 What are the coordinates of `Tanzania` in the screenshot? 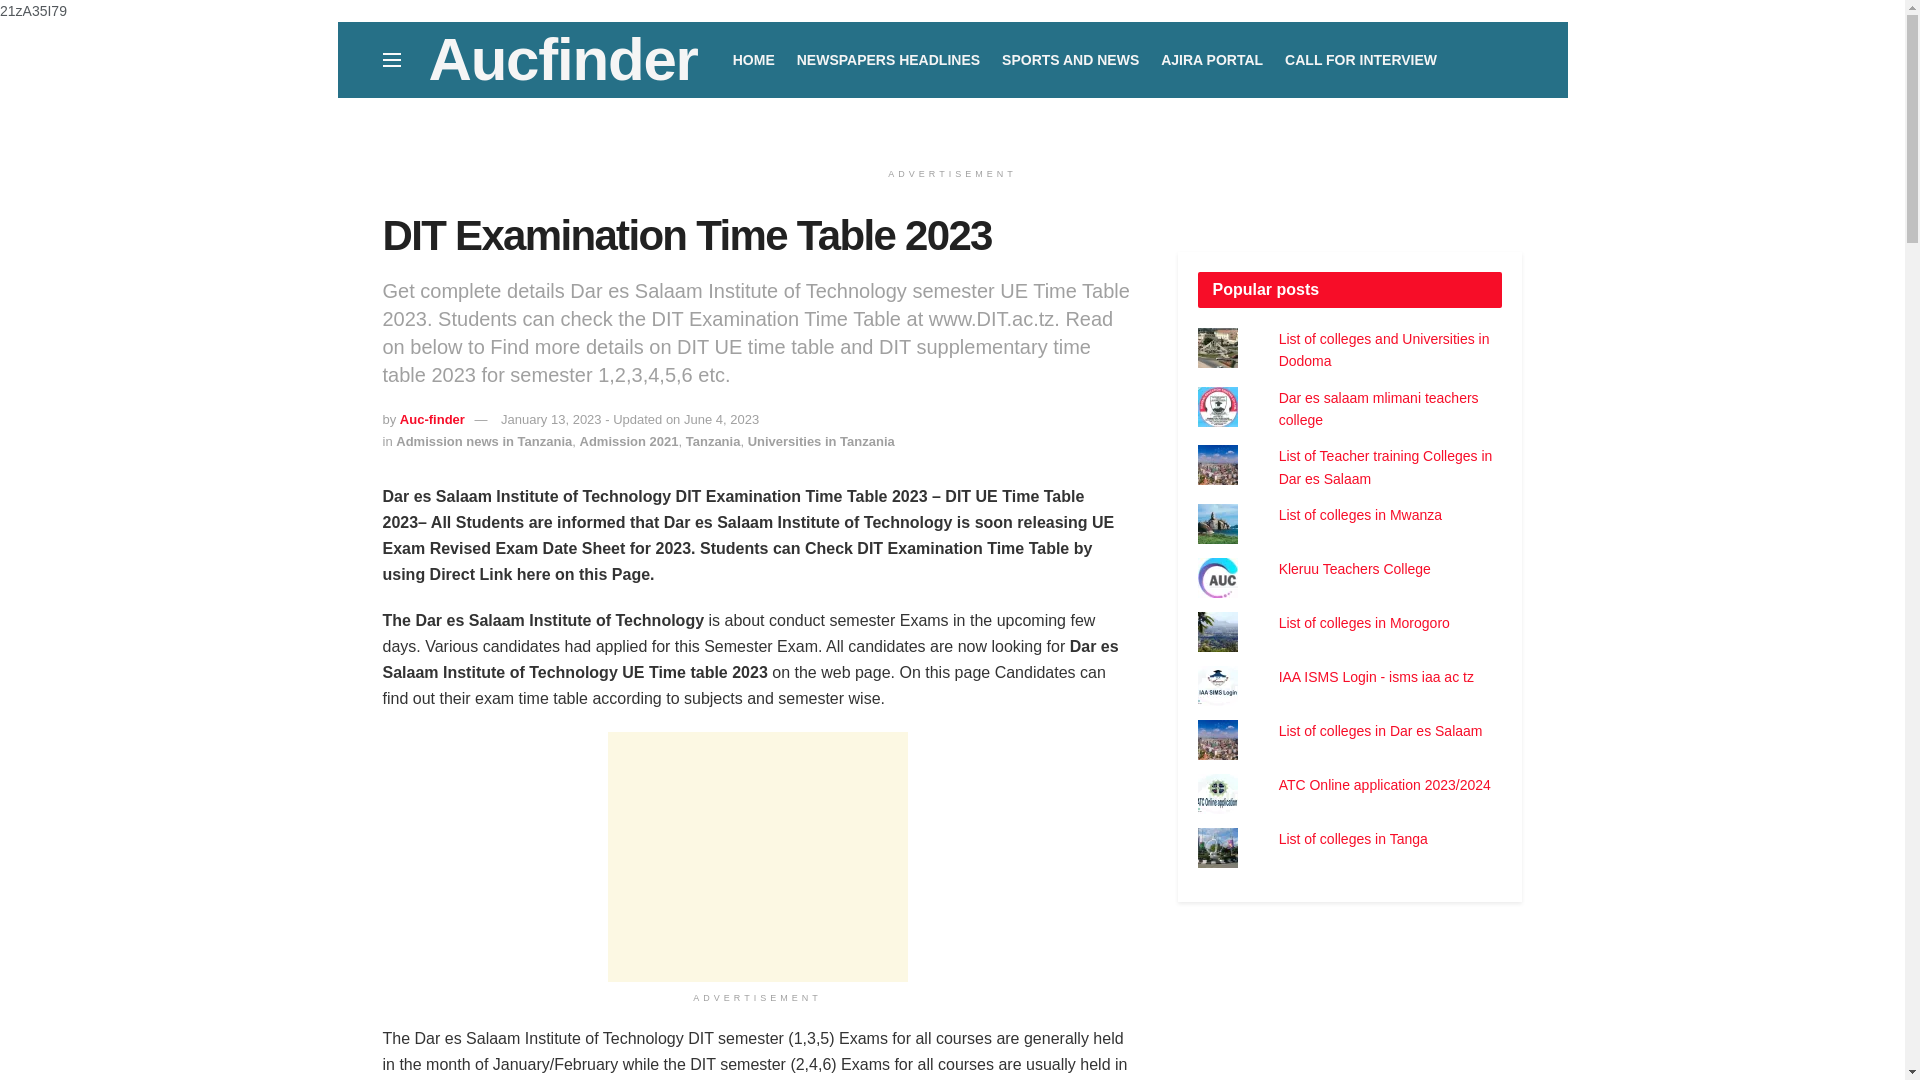 It's located at (713, 442).